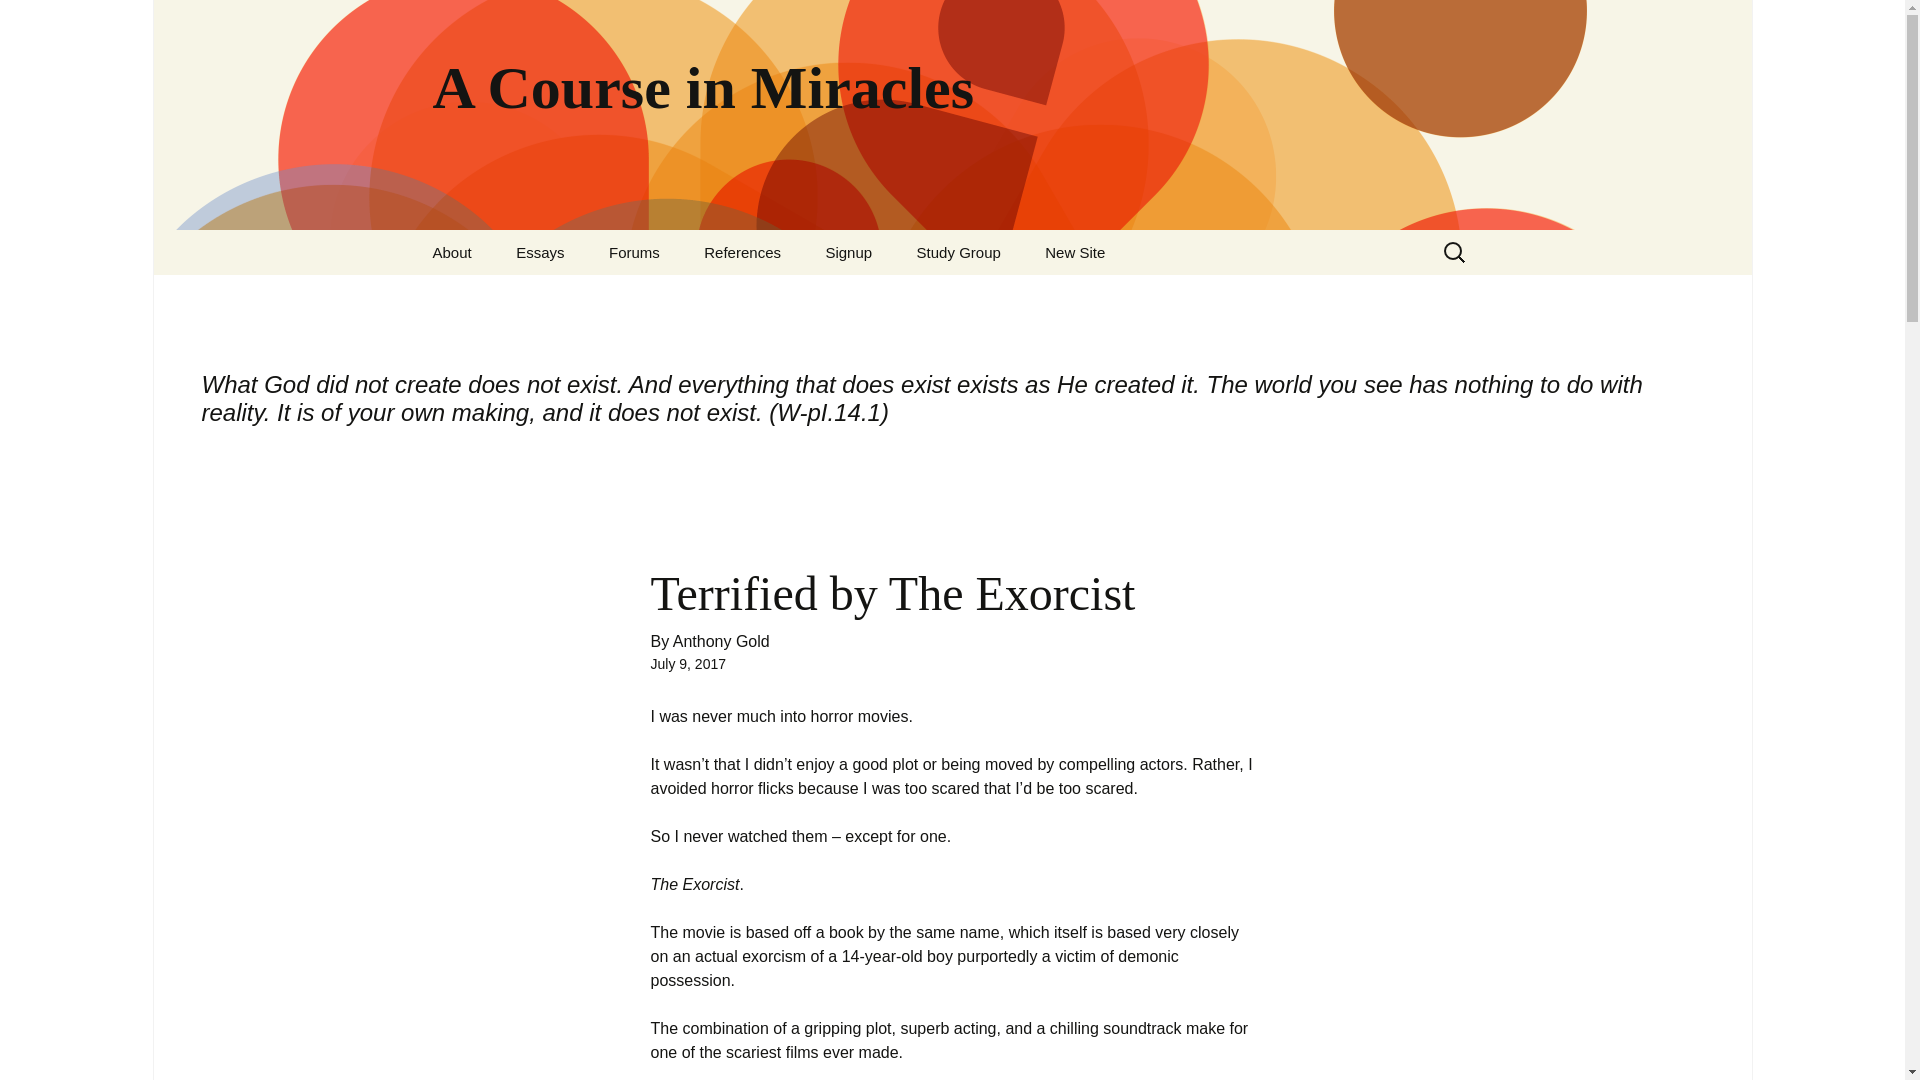  What do you see at coordinates (452, 252) in the screenshot?
I see `About` at bounding box center [452, 252].